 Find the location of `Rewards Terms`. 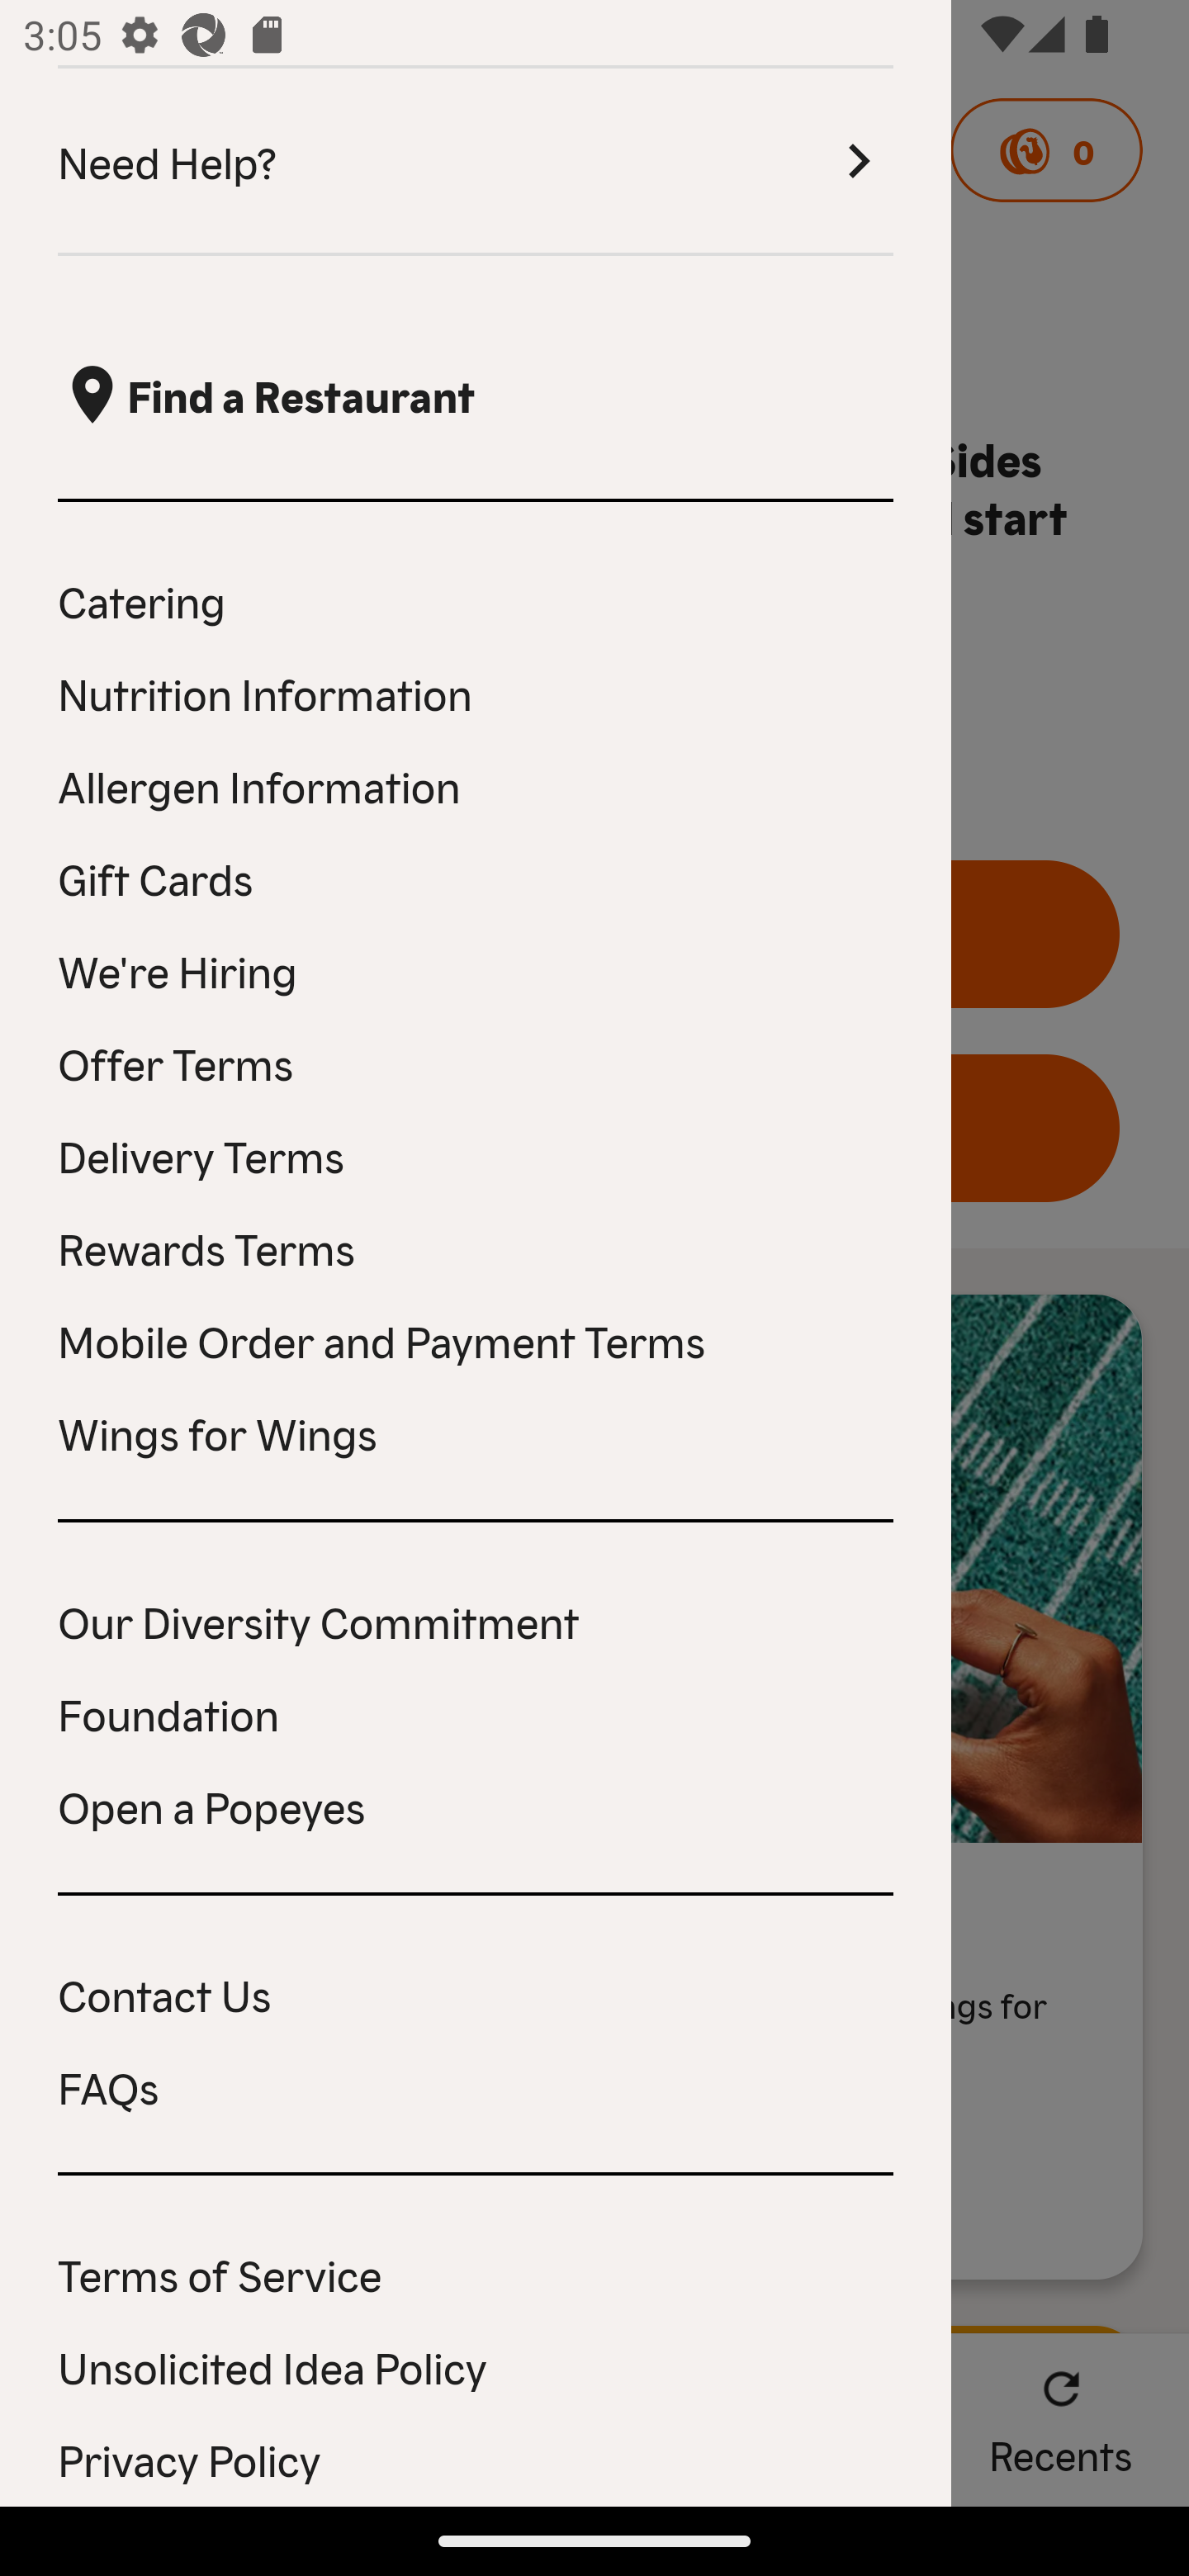

Rewards Terms is located at coordinates (476, 1248).